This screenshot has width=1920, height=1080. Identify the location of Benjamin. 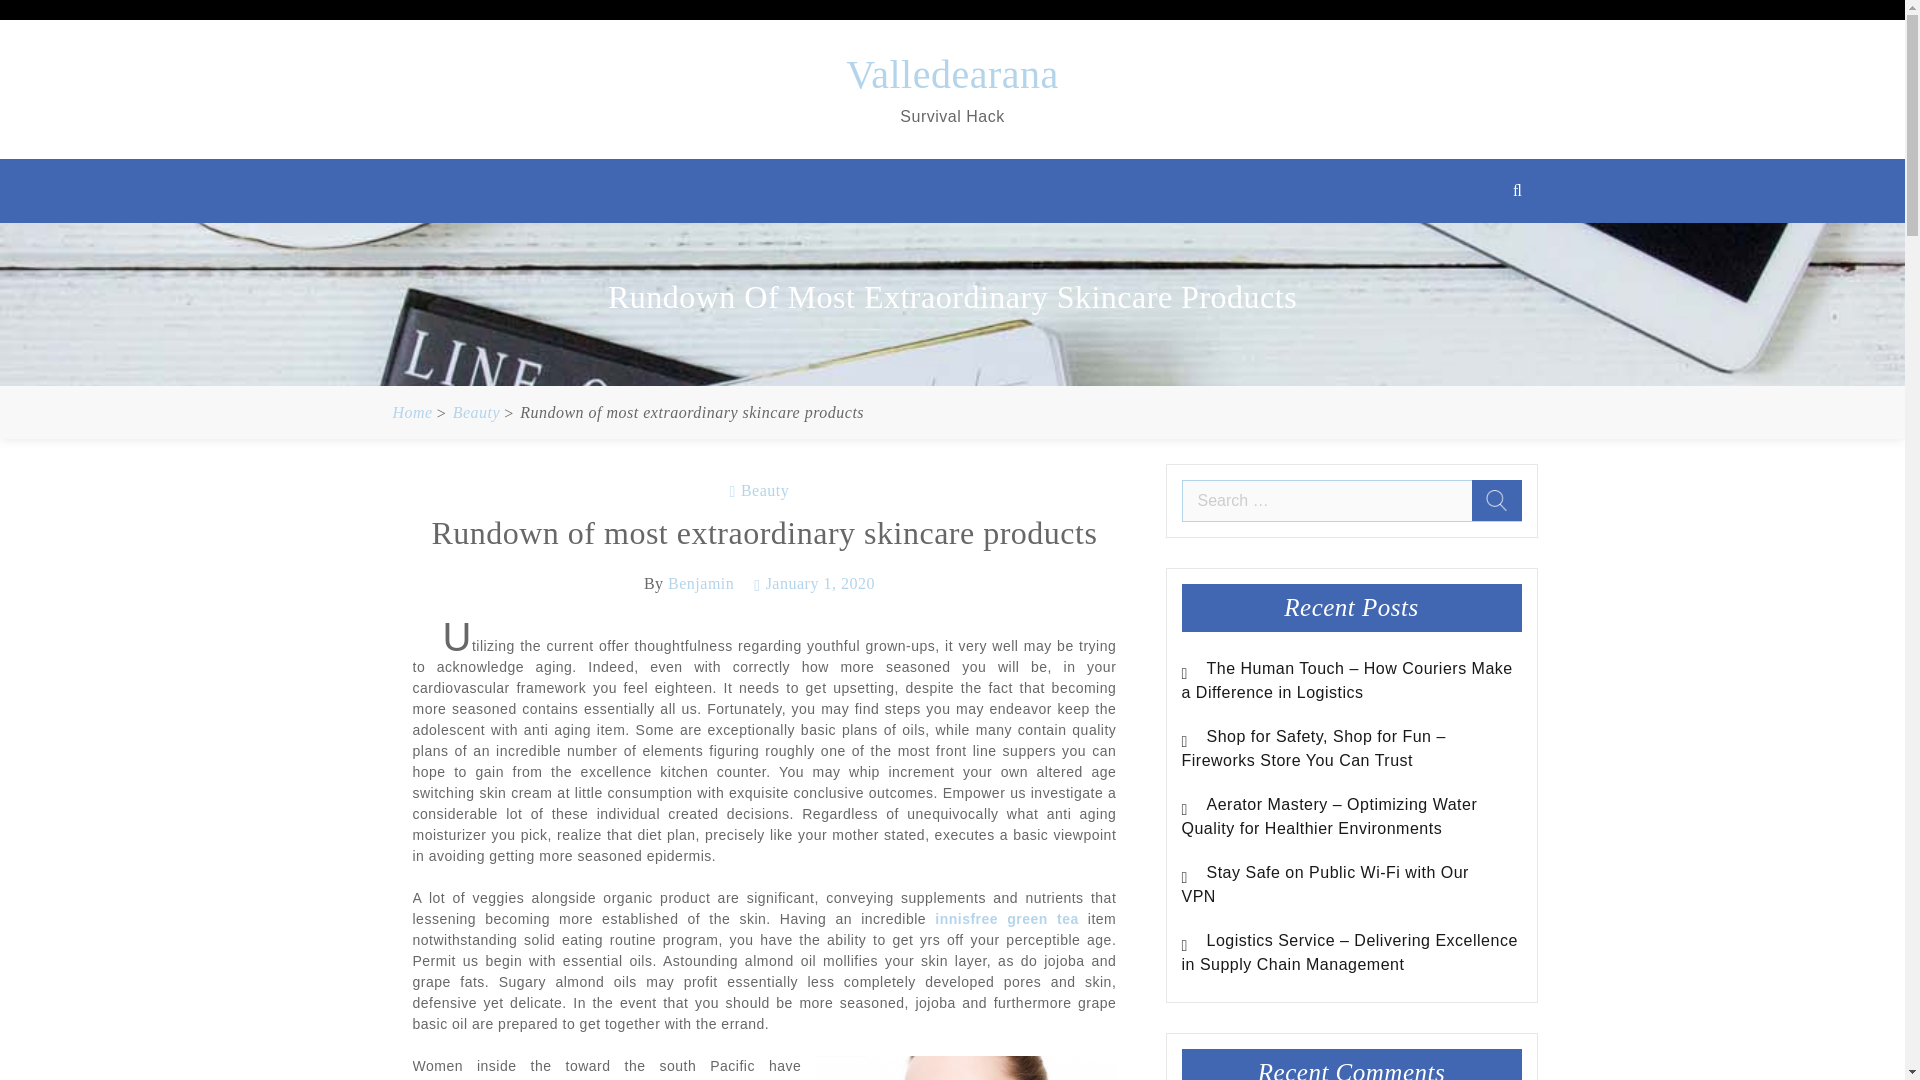
(700, 582).